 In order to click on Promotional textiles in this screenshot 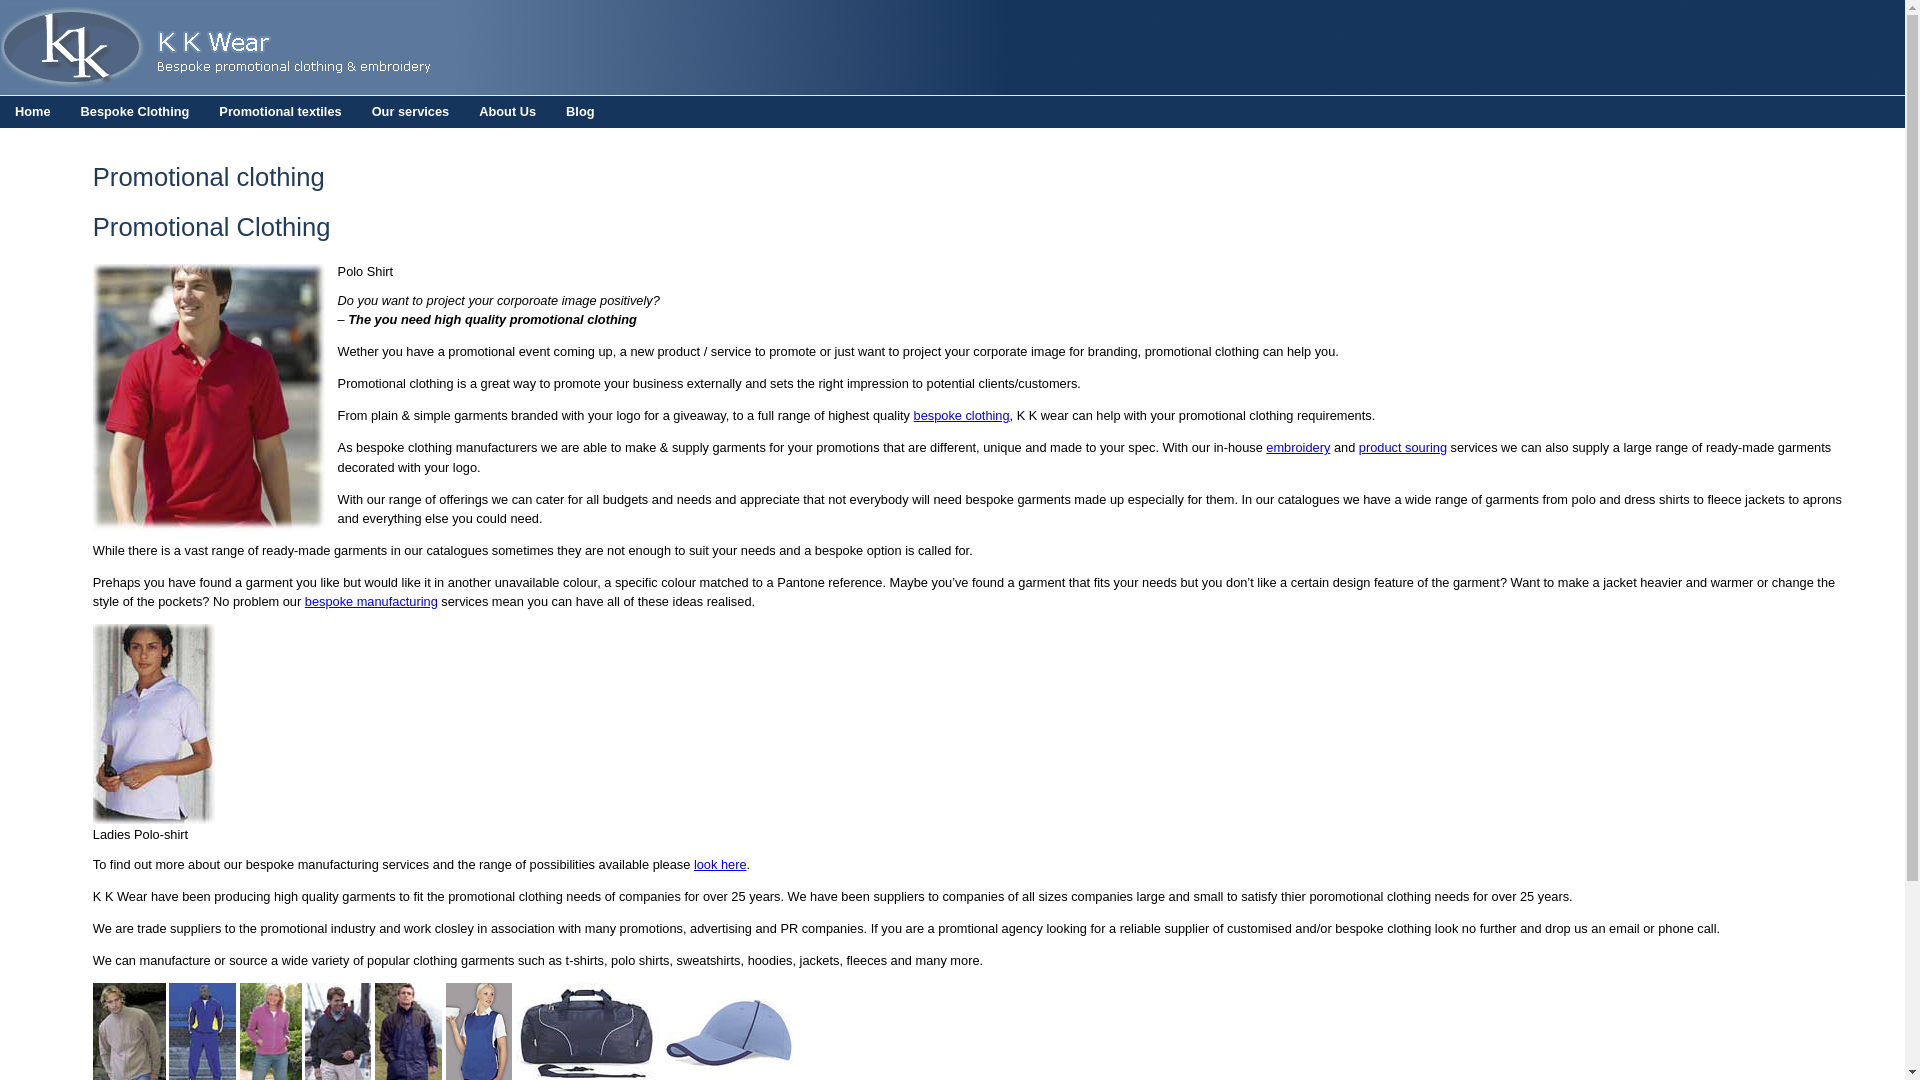, I will do `click(279, 112)`.